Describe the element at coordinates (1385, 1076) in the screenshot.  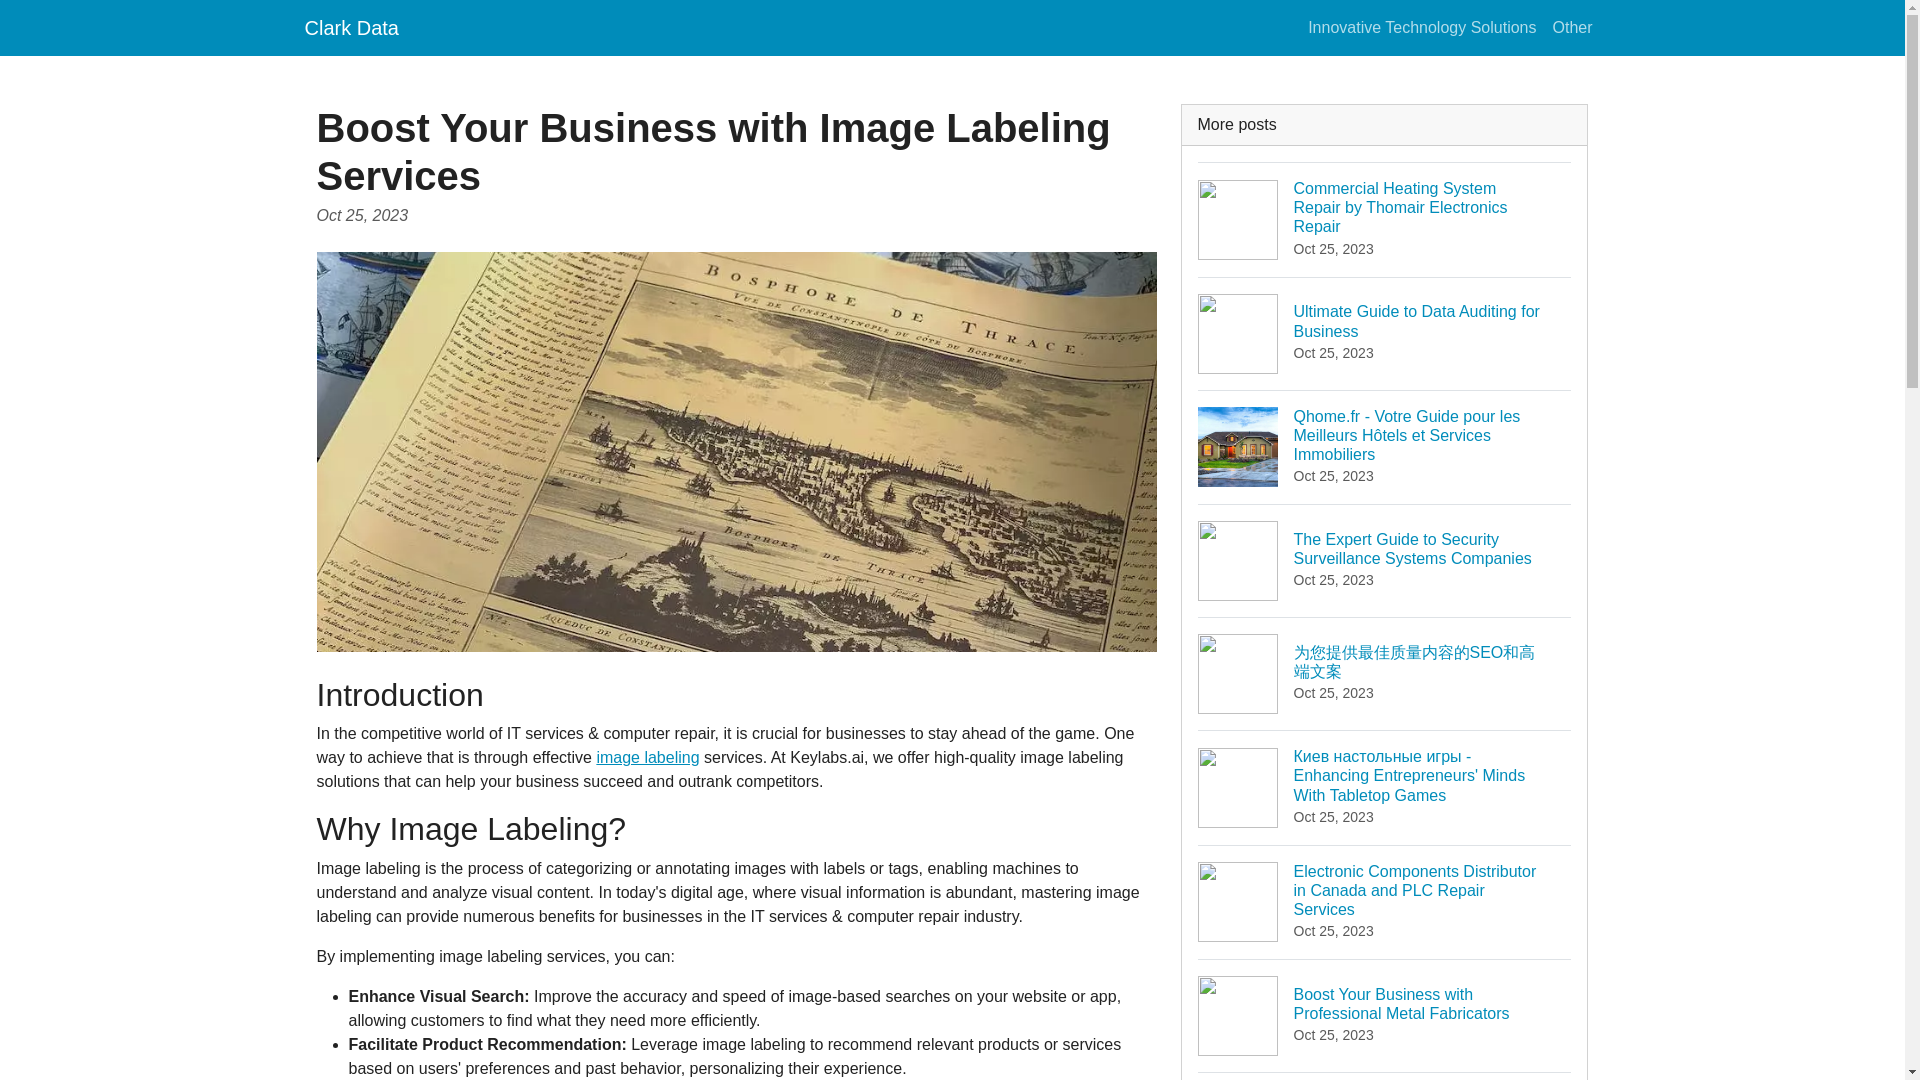
I see `Innovative Technology Solutions` at that location.